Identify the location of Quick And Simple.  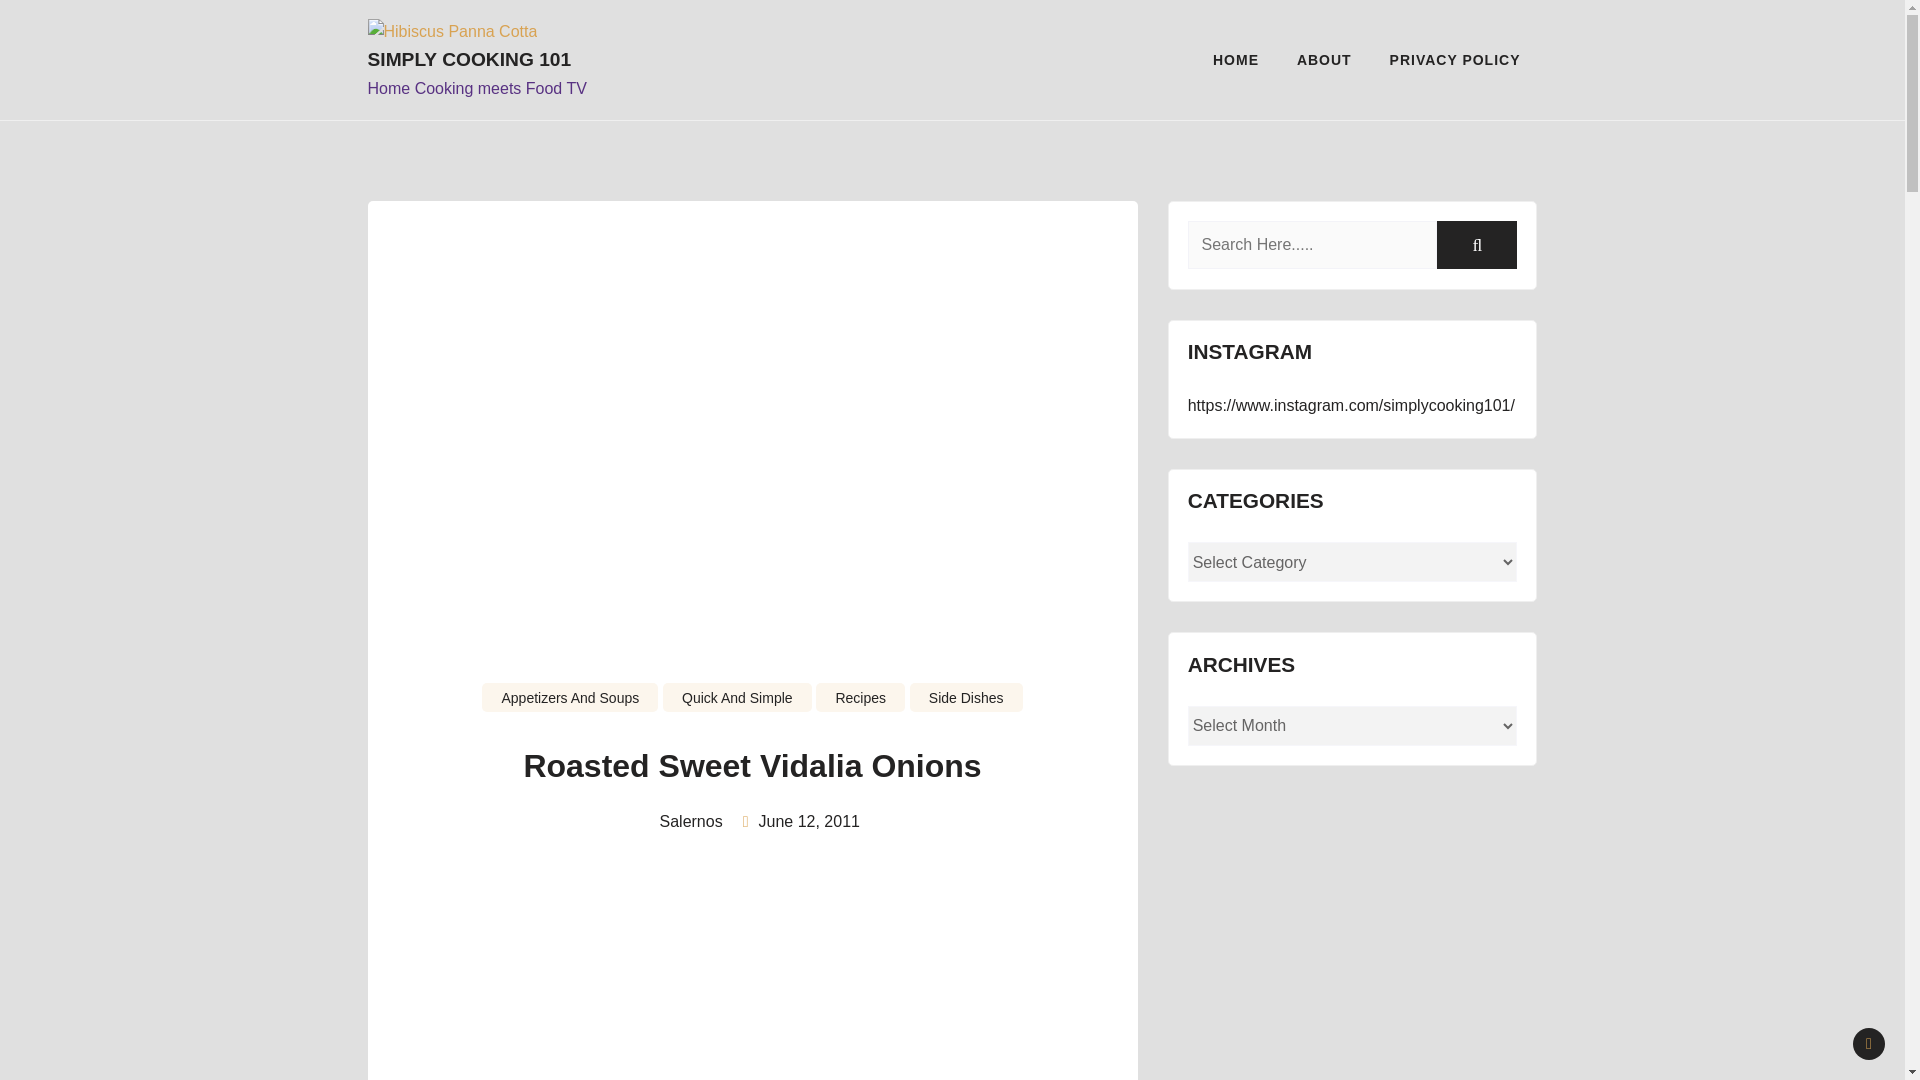
(737, 696).